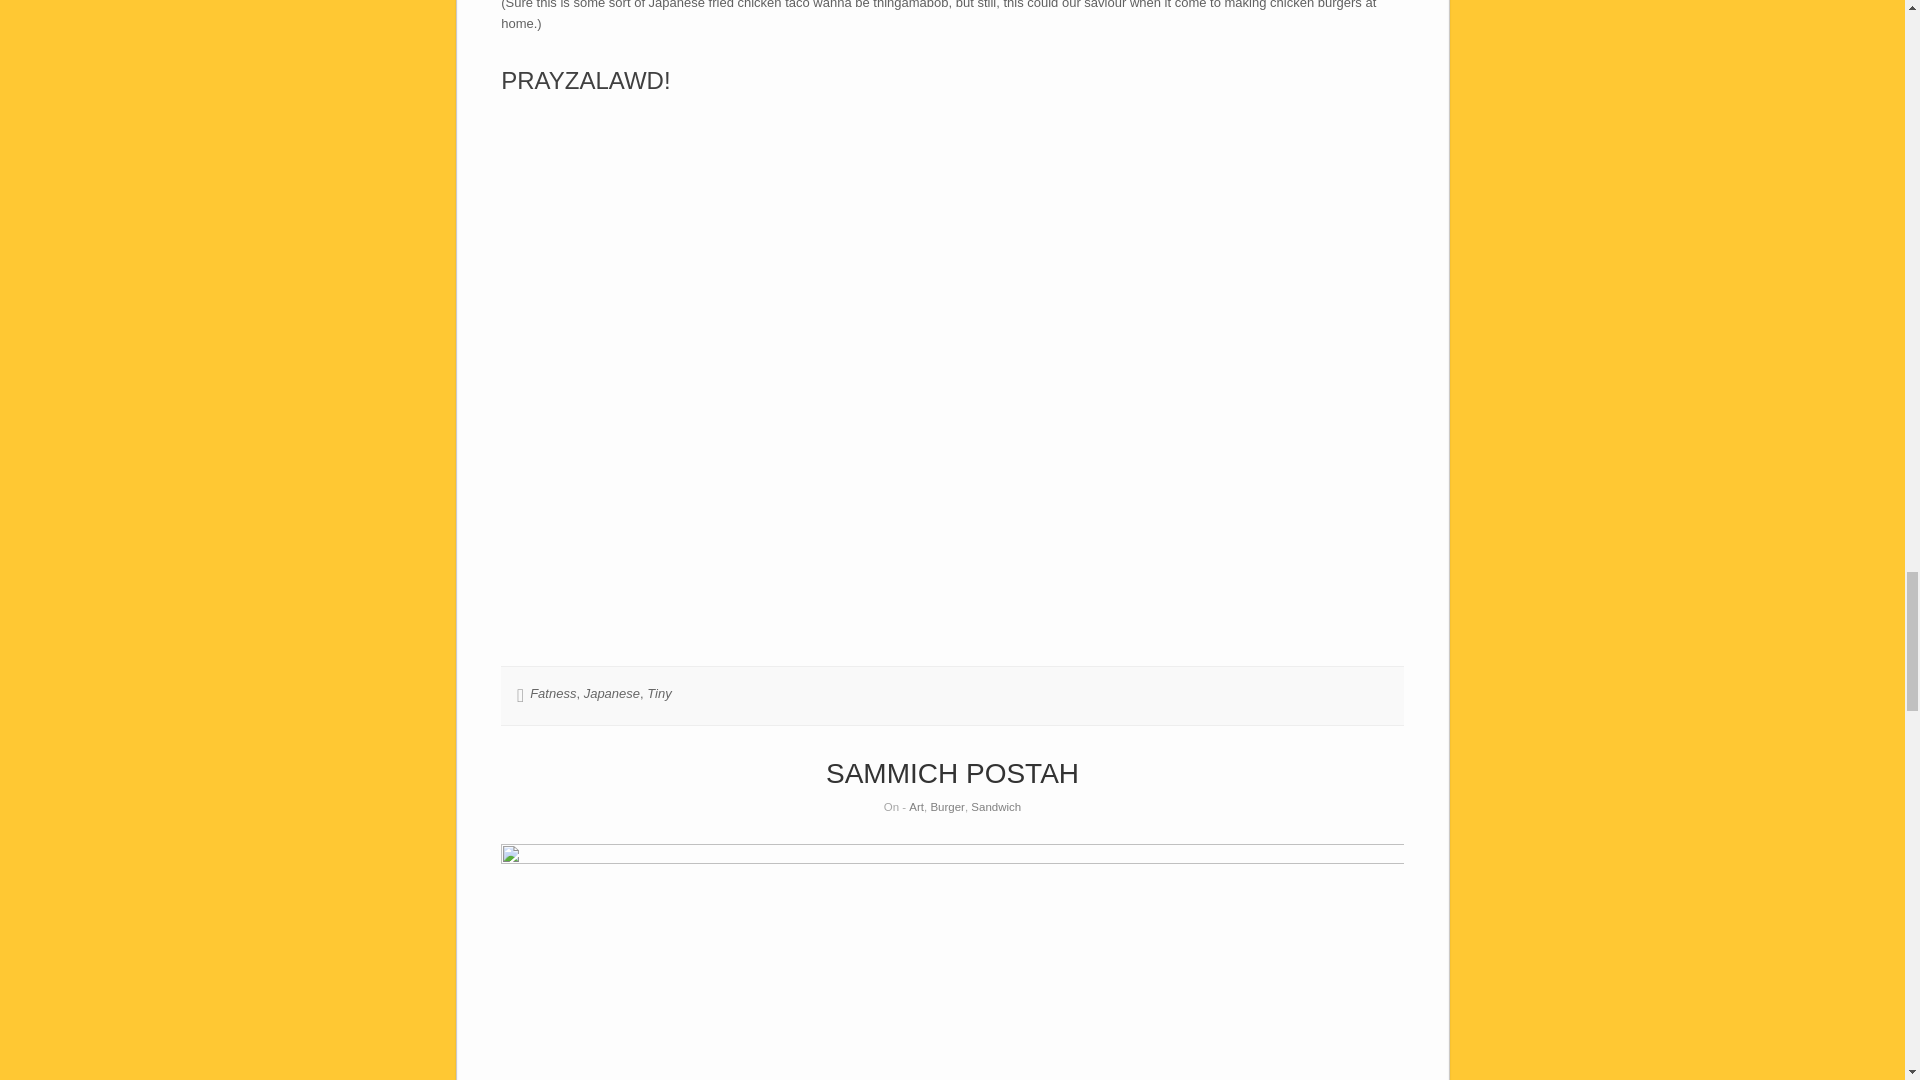 The width and height of the screenshot is (1920, 1080). I want to click on Tiny, so click(658, 692).